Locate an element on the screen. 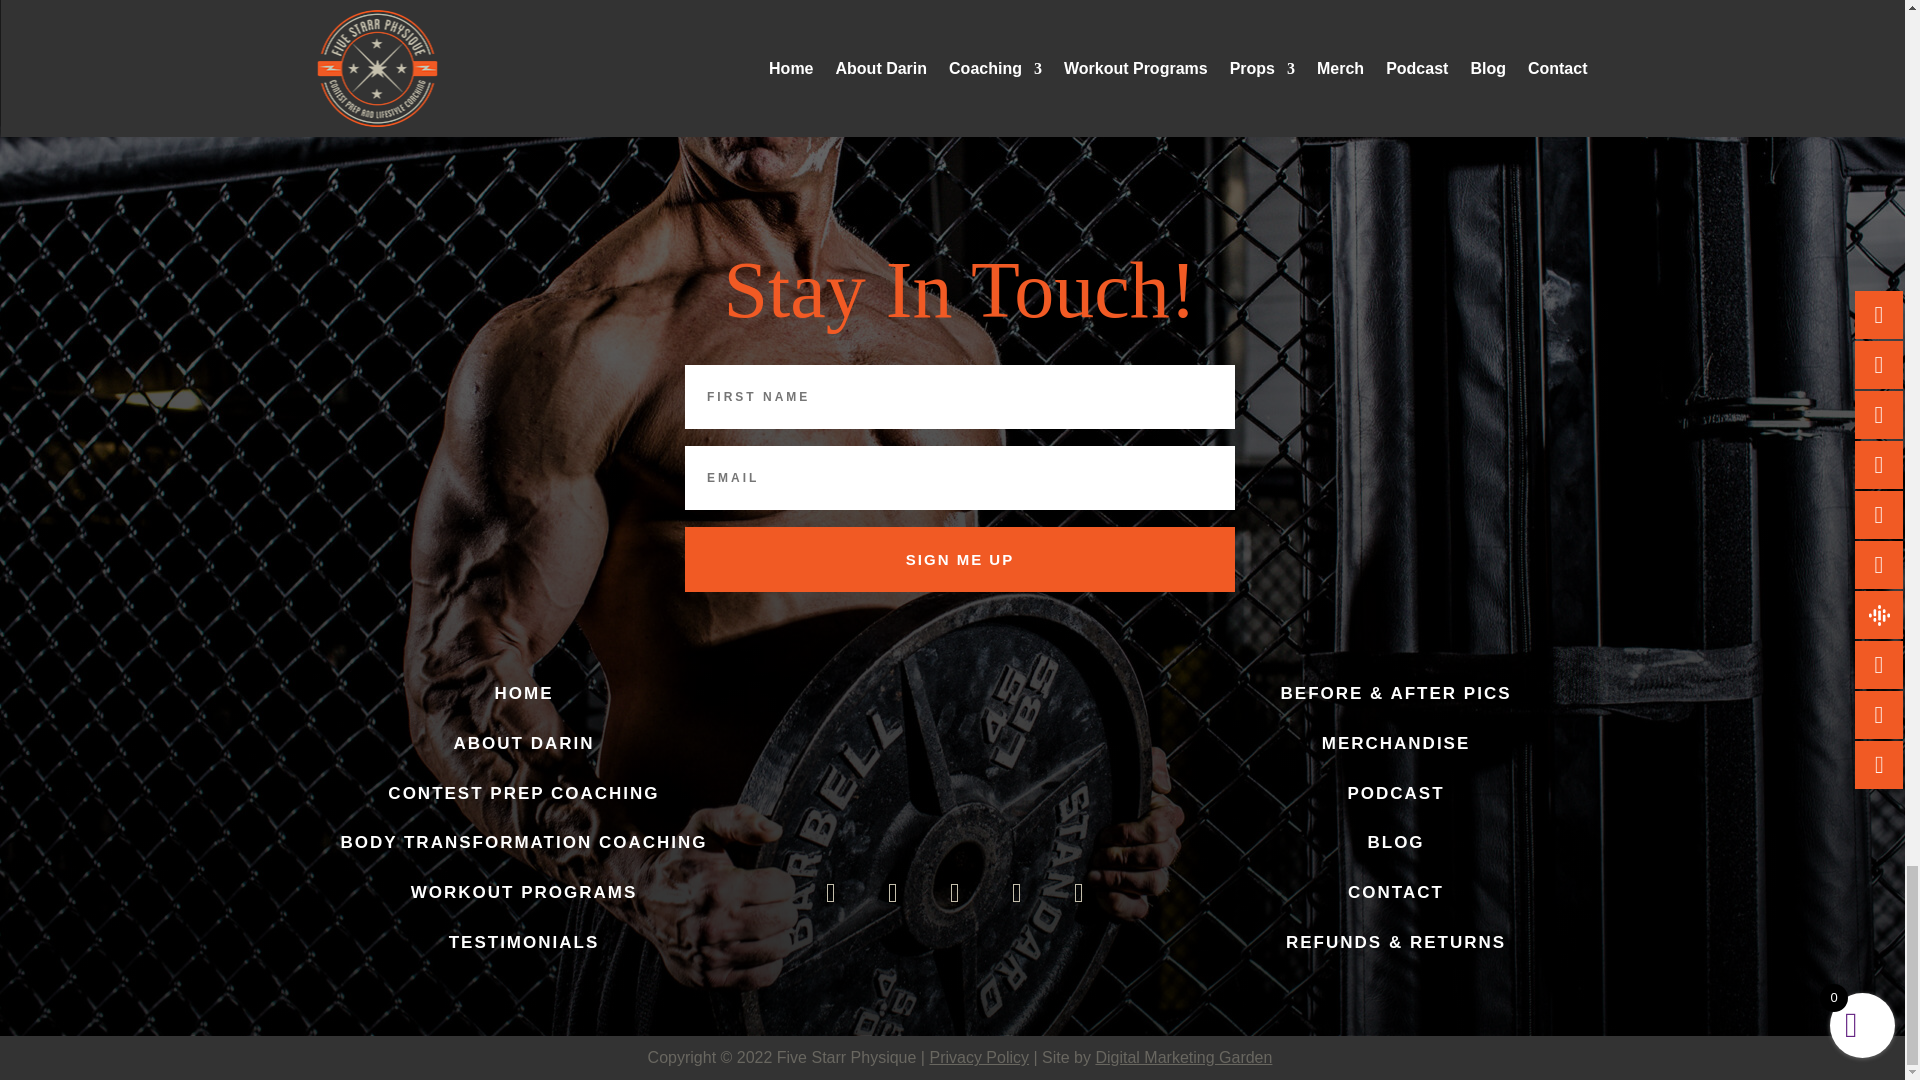  Follow on X is located at coordinates (892, 893).